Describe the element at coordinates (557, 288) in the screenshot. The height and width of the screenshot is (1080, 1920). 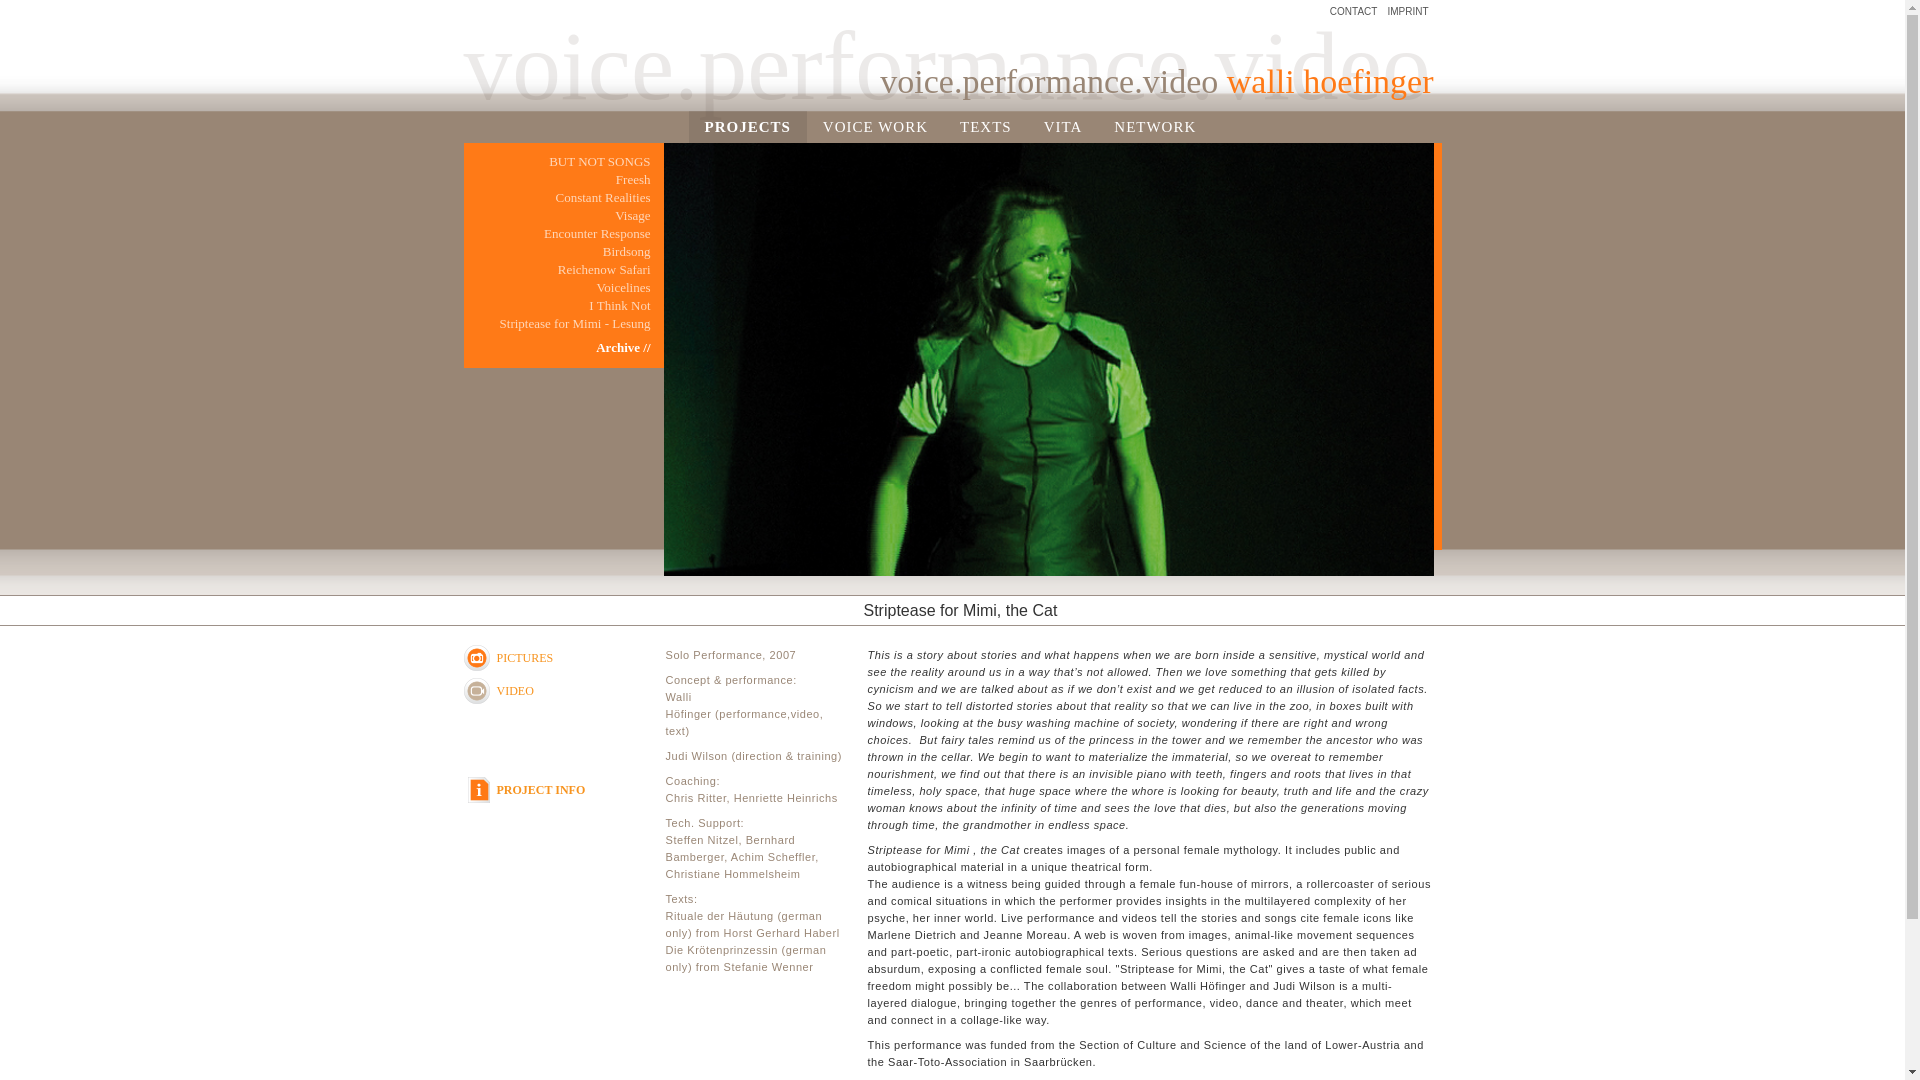
I see `Voicelines` at that location.